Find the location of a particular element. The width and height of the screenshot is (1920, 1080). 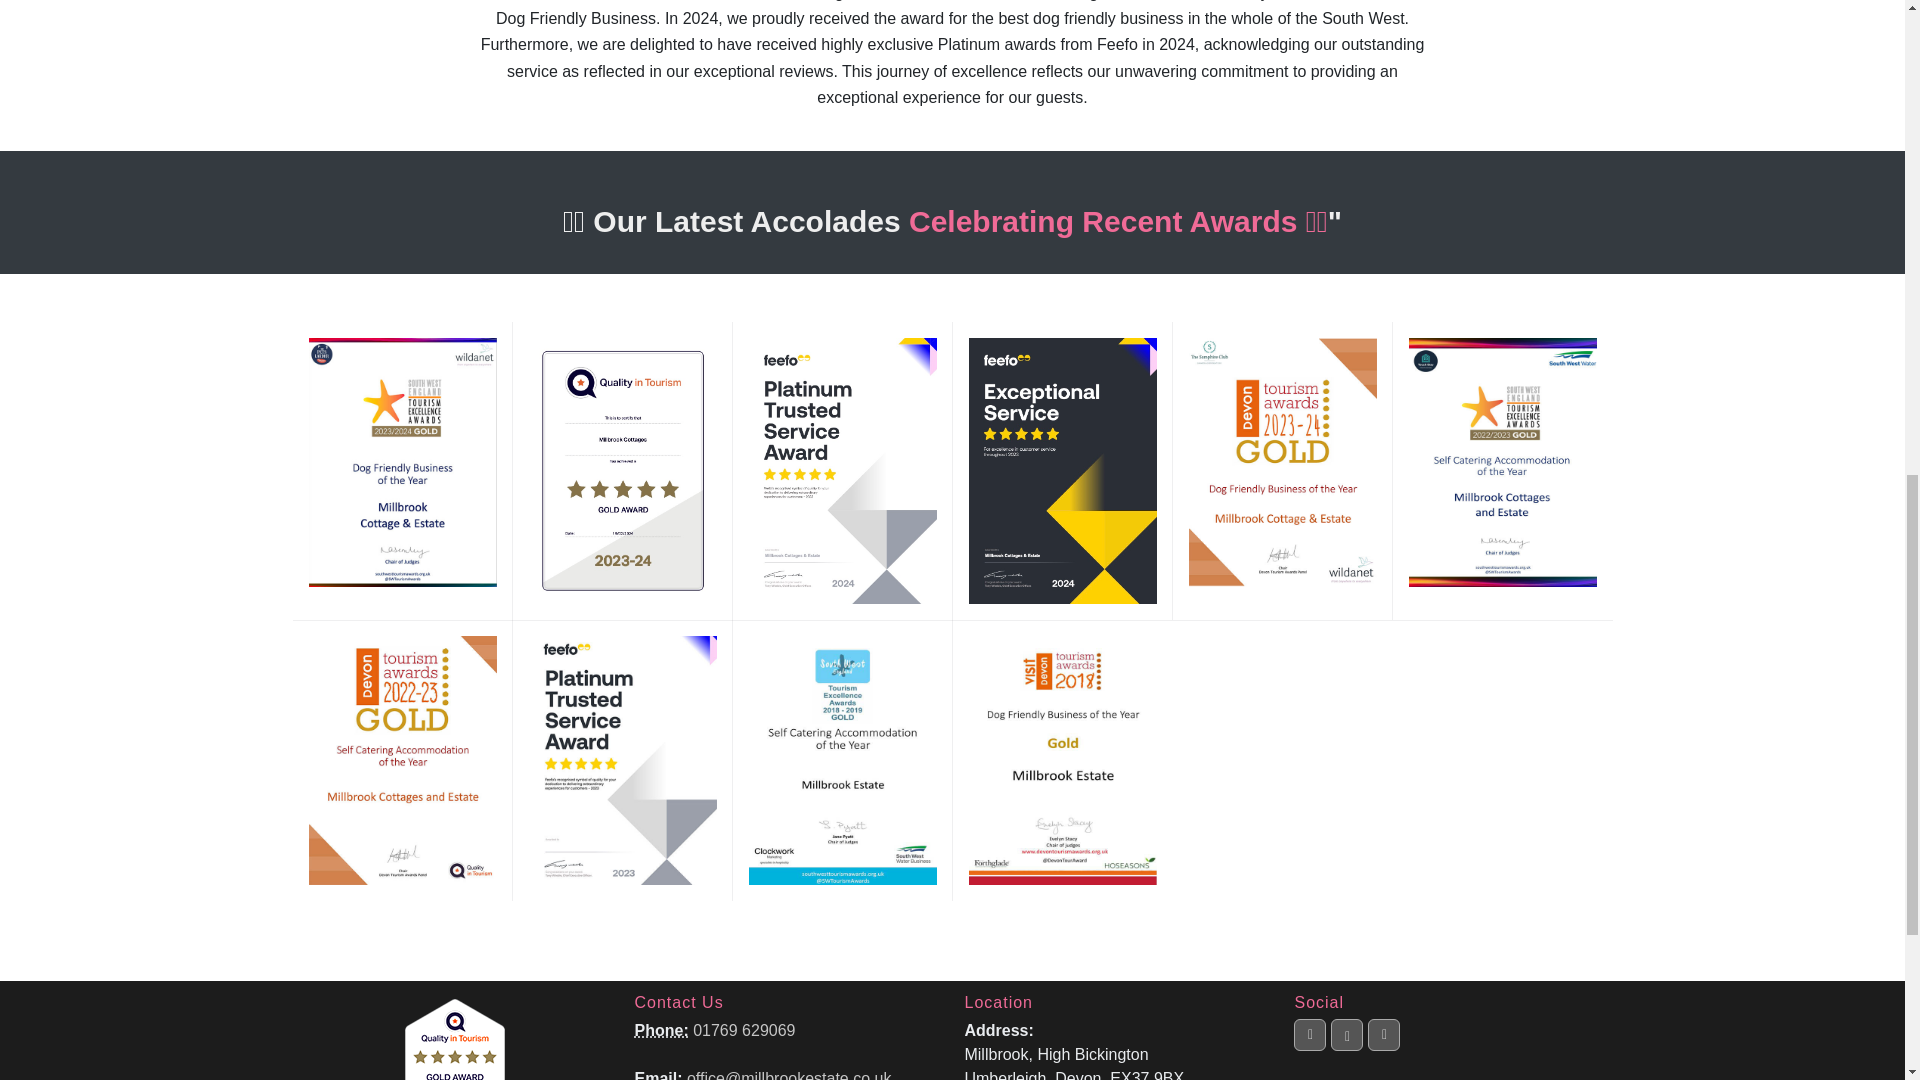

facebook is located at coordinates (1309, 1034).